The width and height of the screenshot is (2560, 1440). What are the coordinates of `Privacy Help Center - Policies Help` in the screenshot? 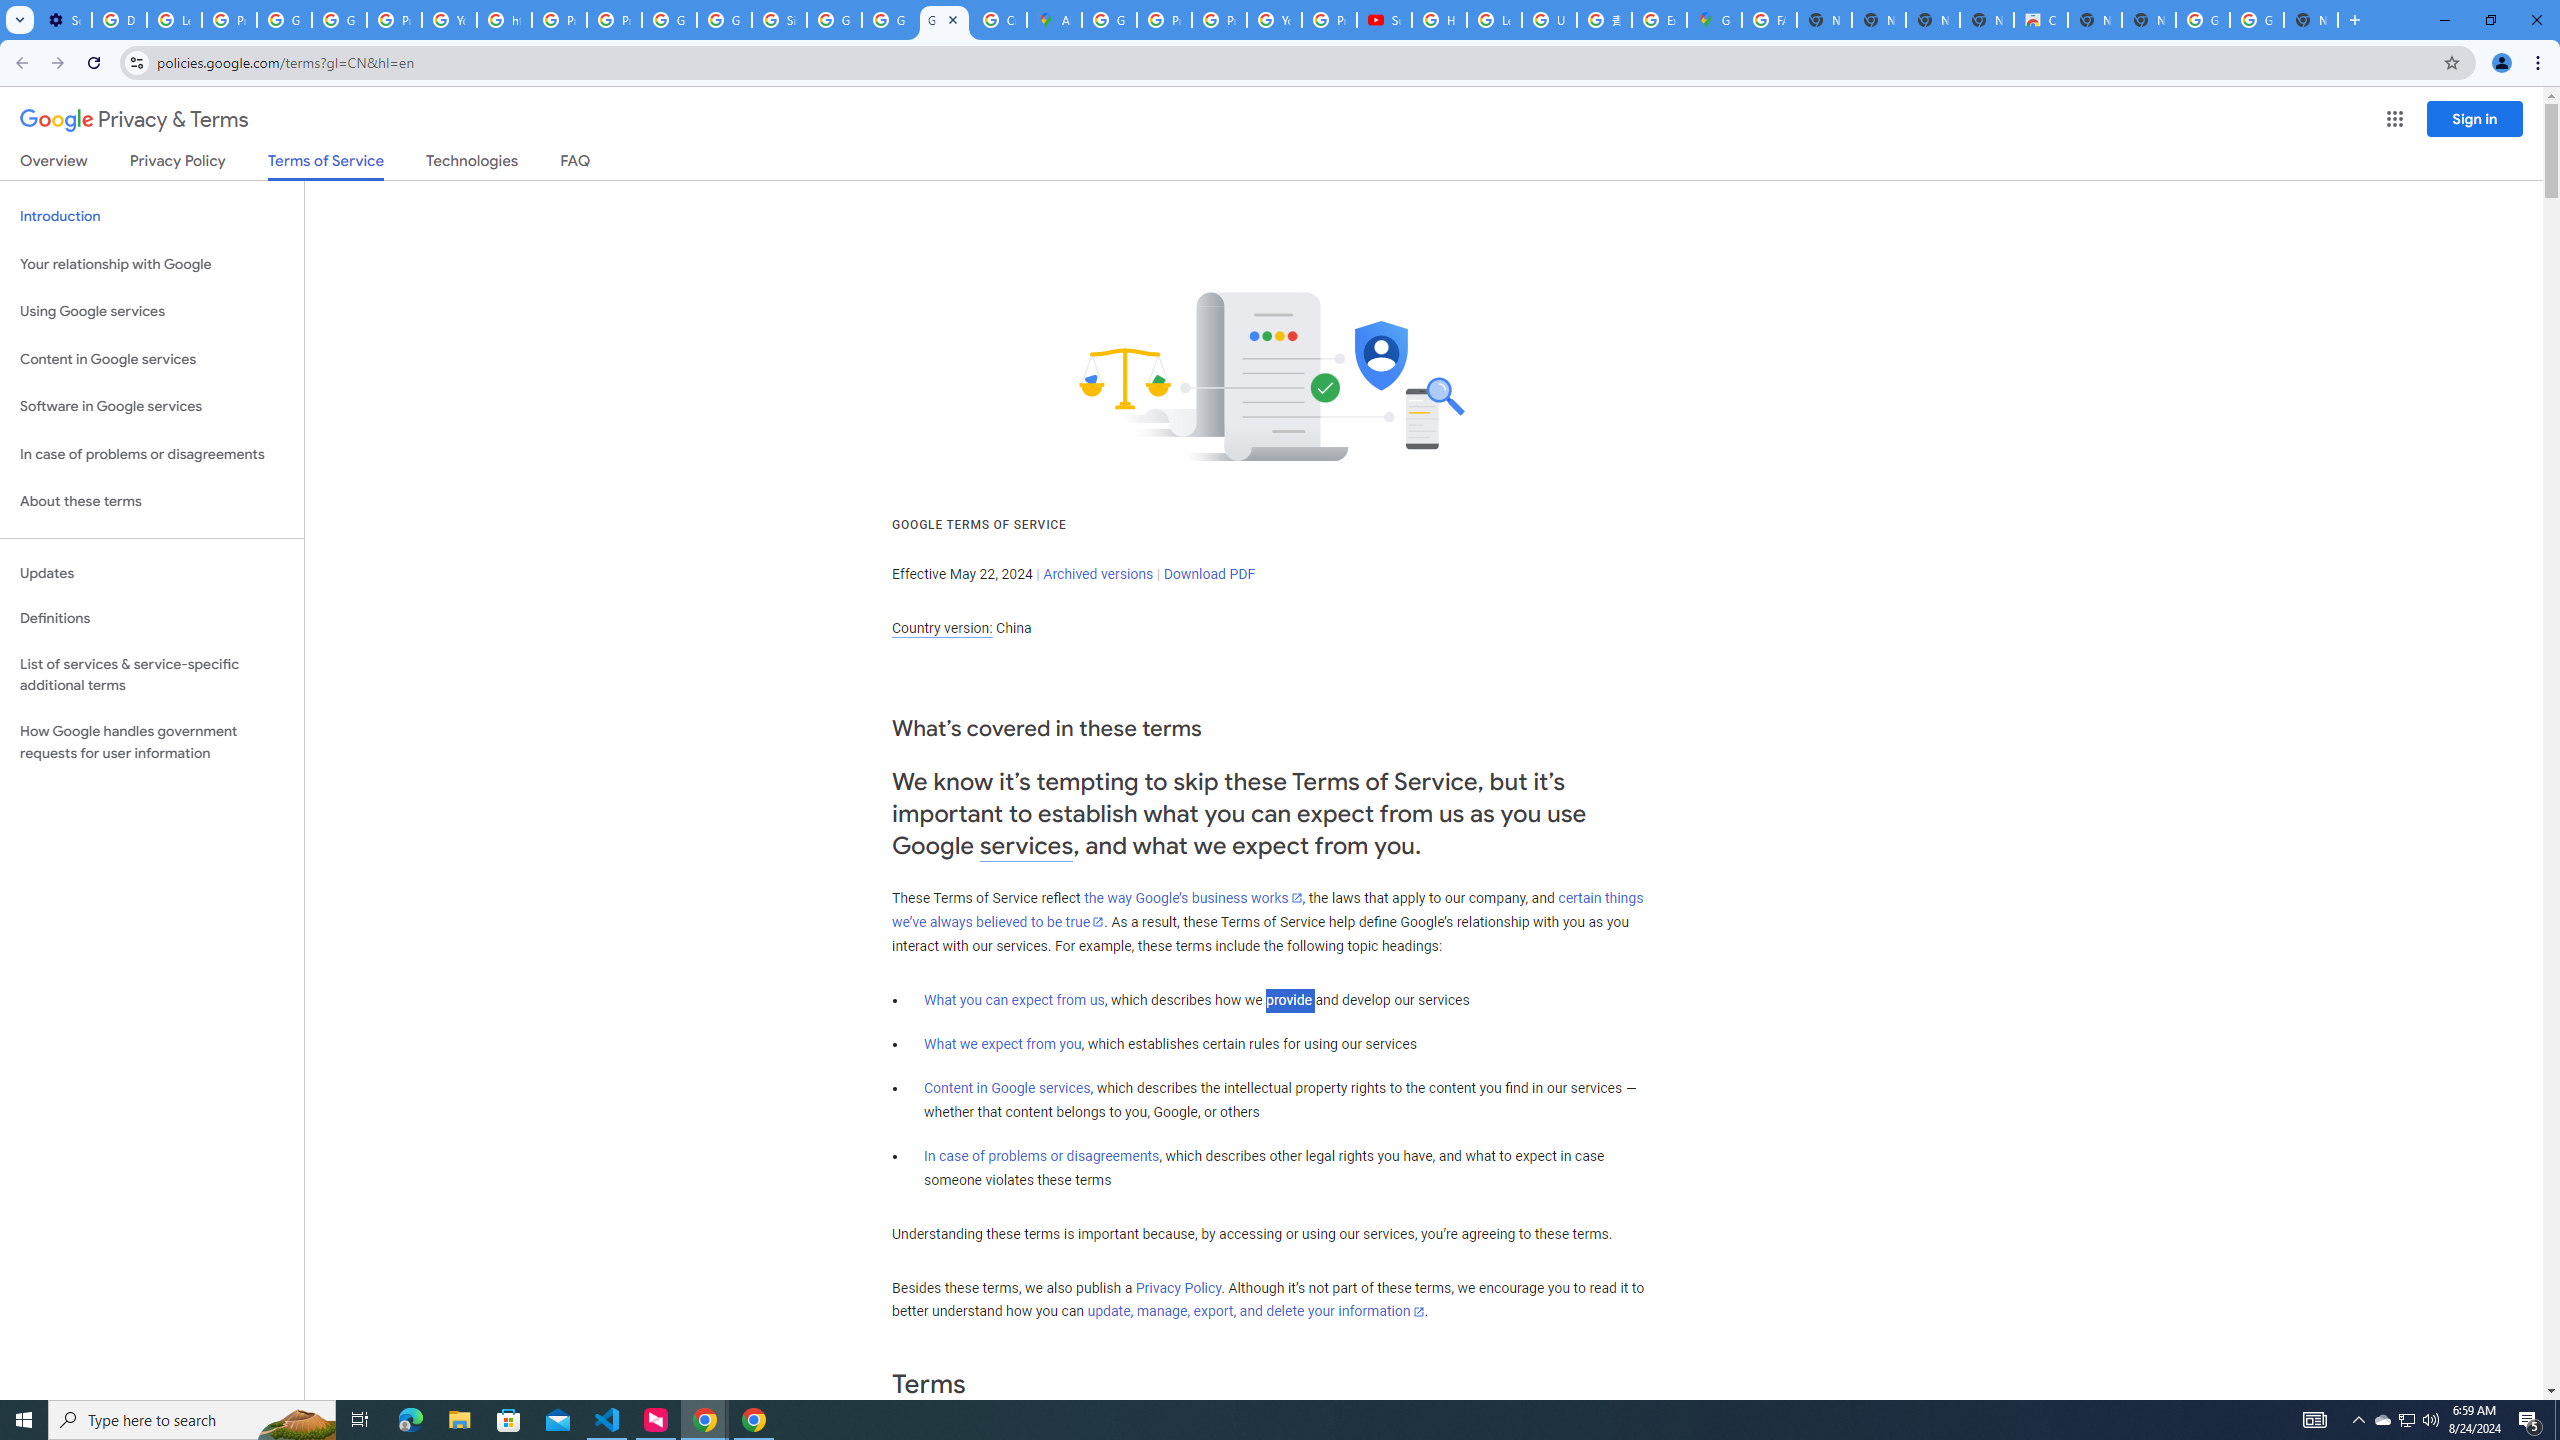 It's located at (1164, 20).